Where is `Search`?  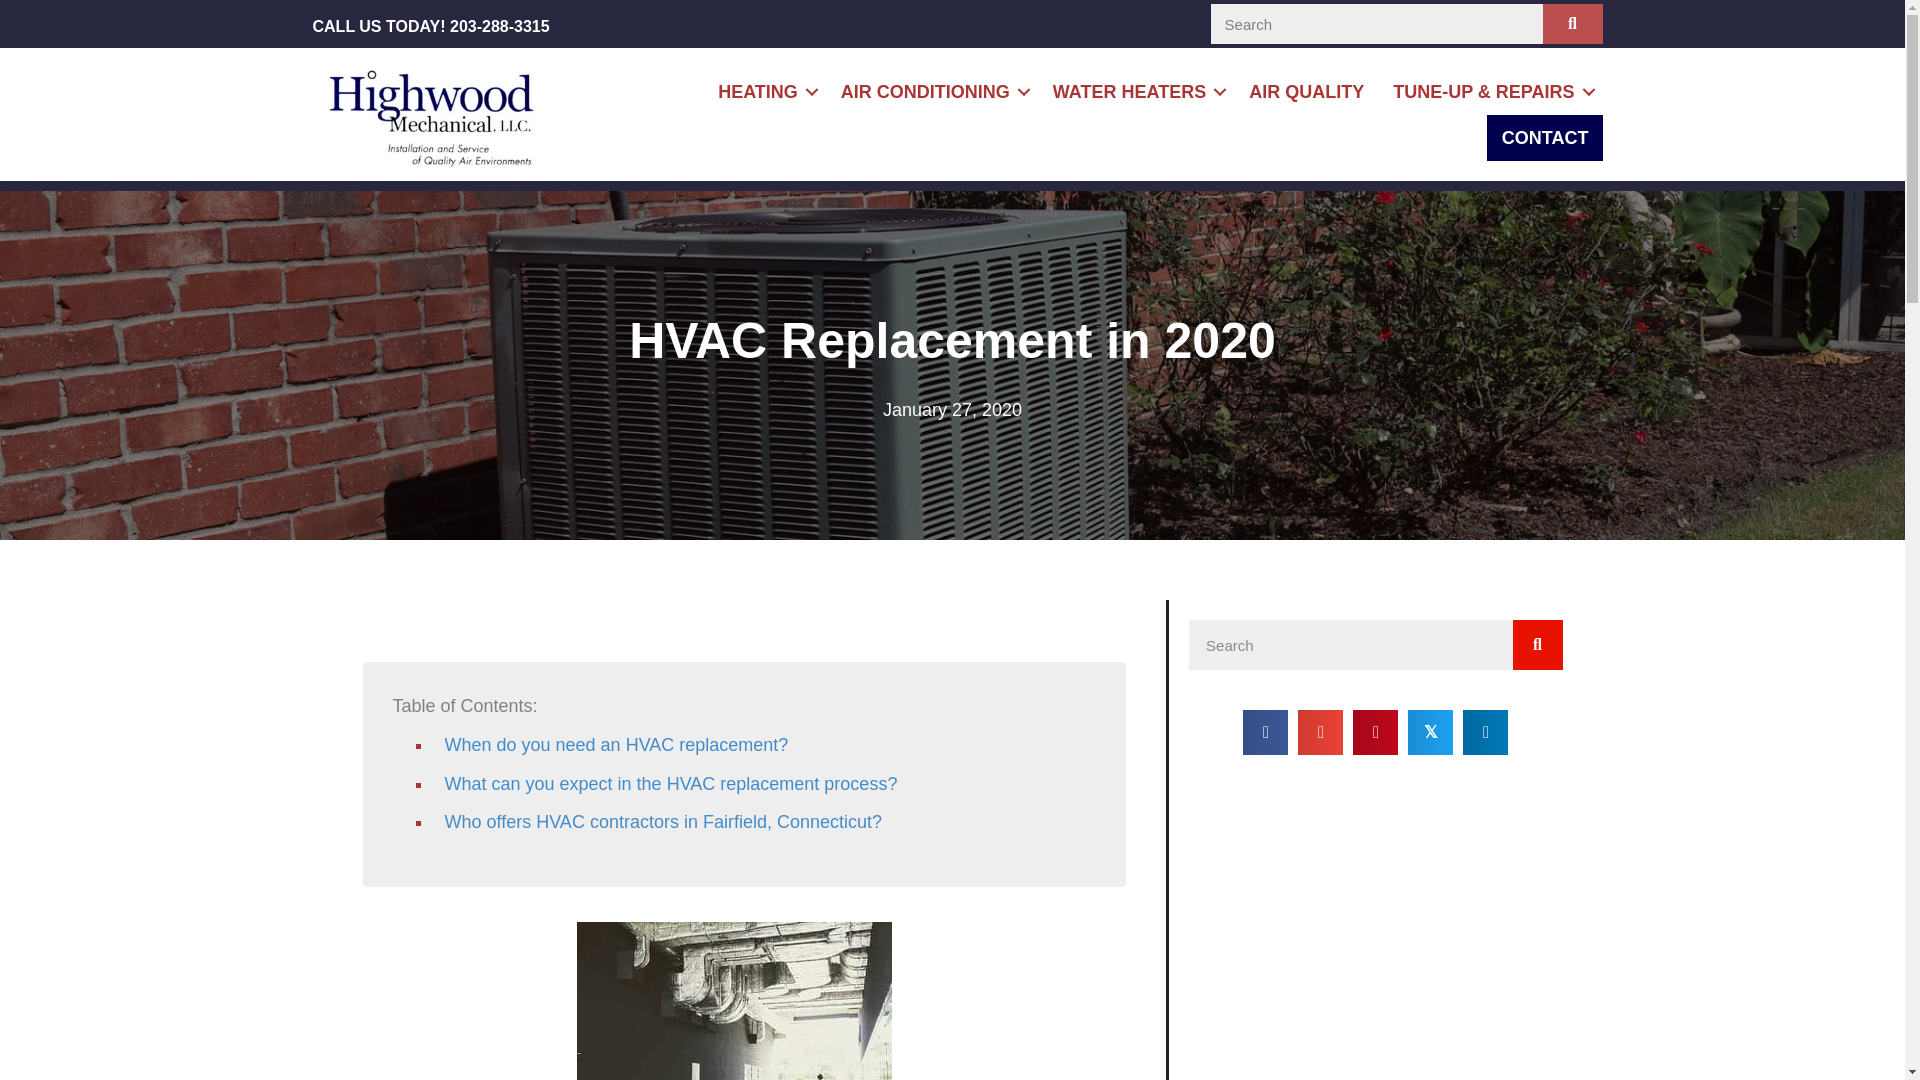 Search is located at coordinates (1350, 644).